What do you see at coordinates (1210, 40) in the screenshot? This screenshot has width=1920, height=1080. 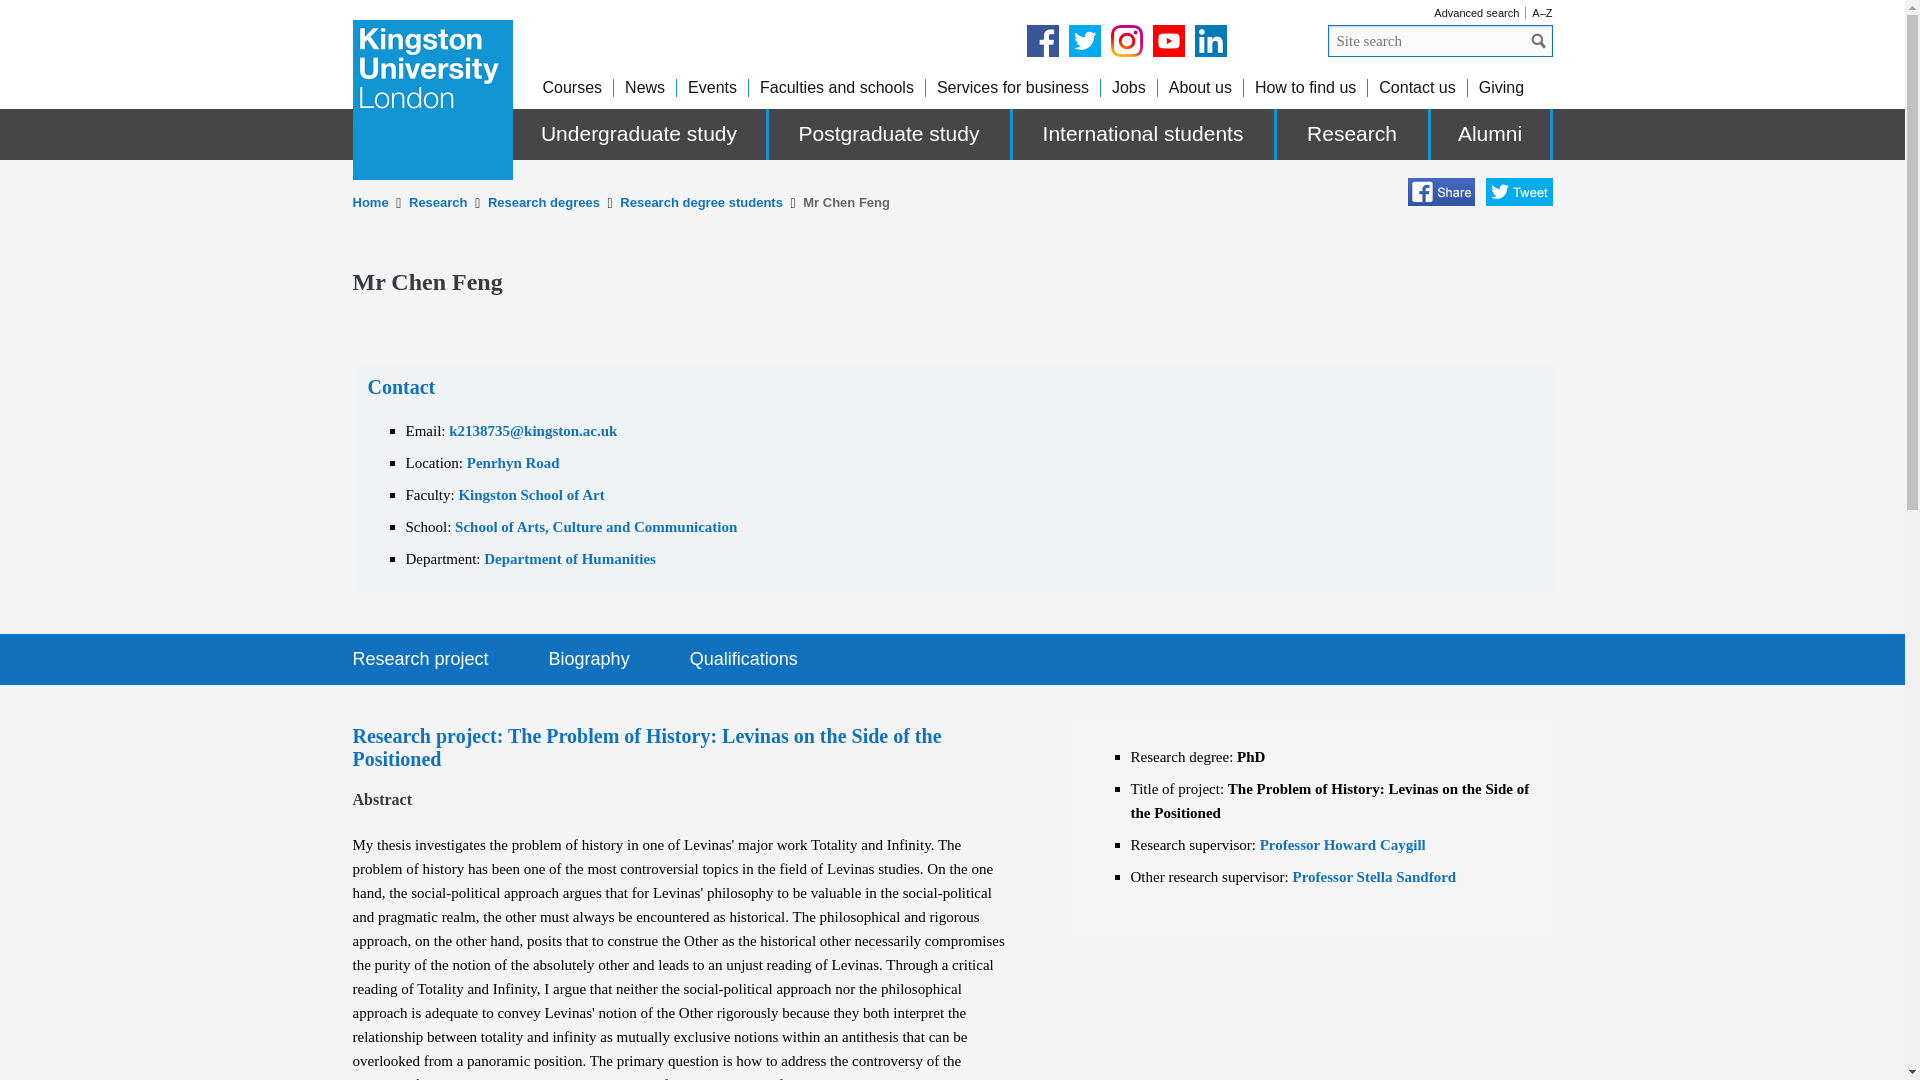 I see `LinkedIn` at bounding box center [1210, 40].